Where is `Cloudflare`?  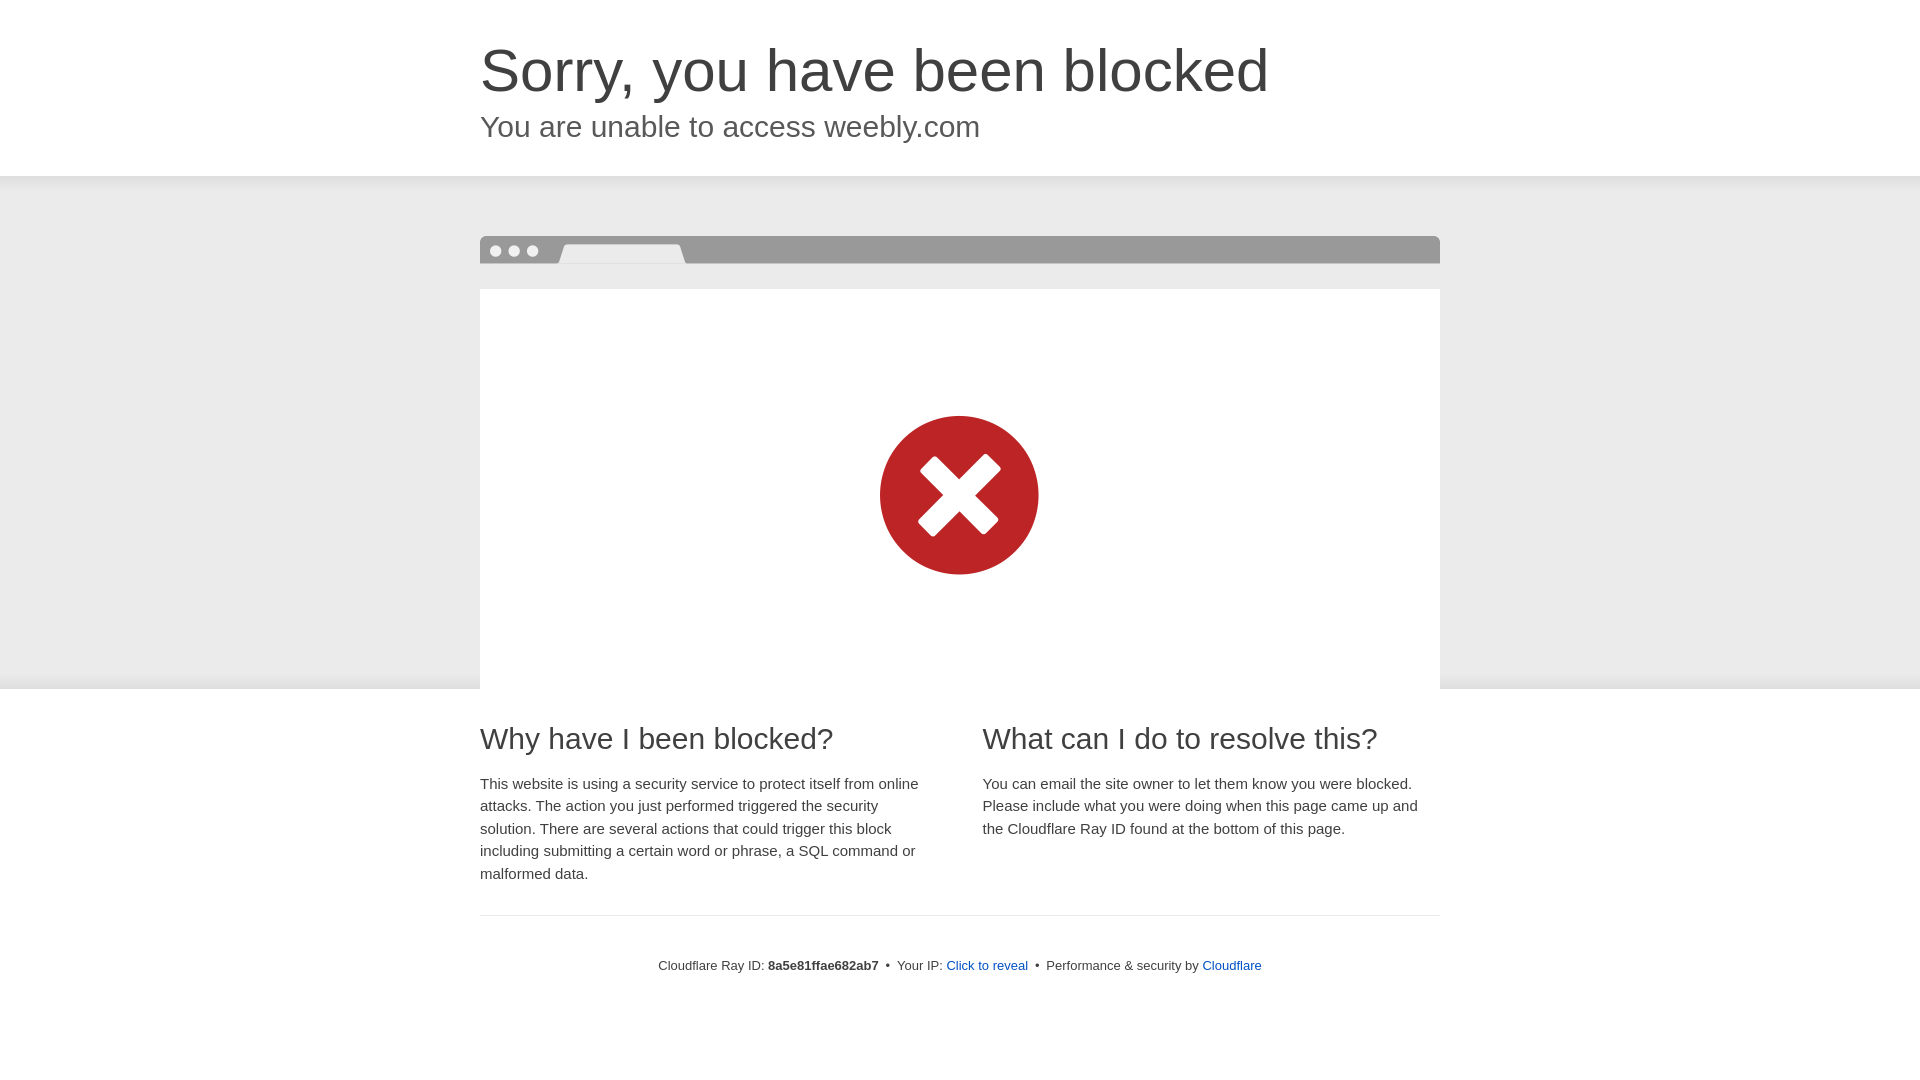 Cloudflare is located at coordinates (1231, 965).